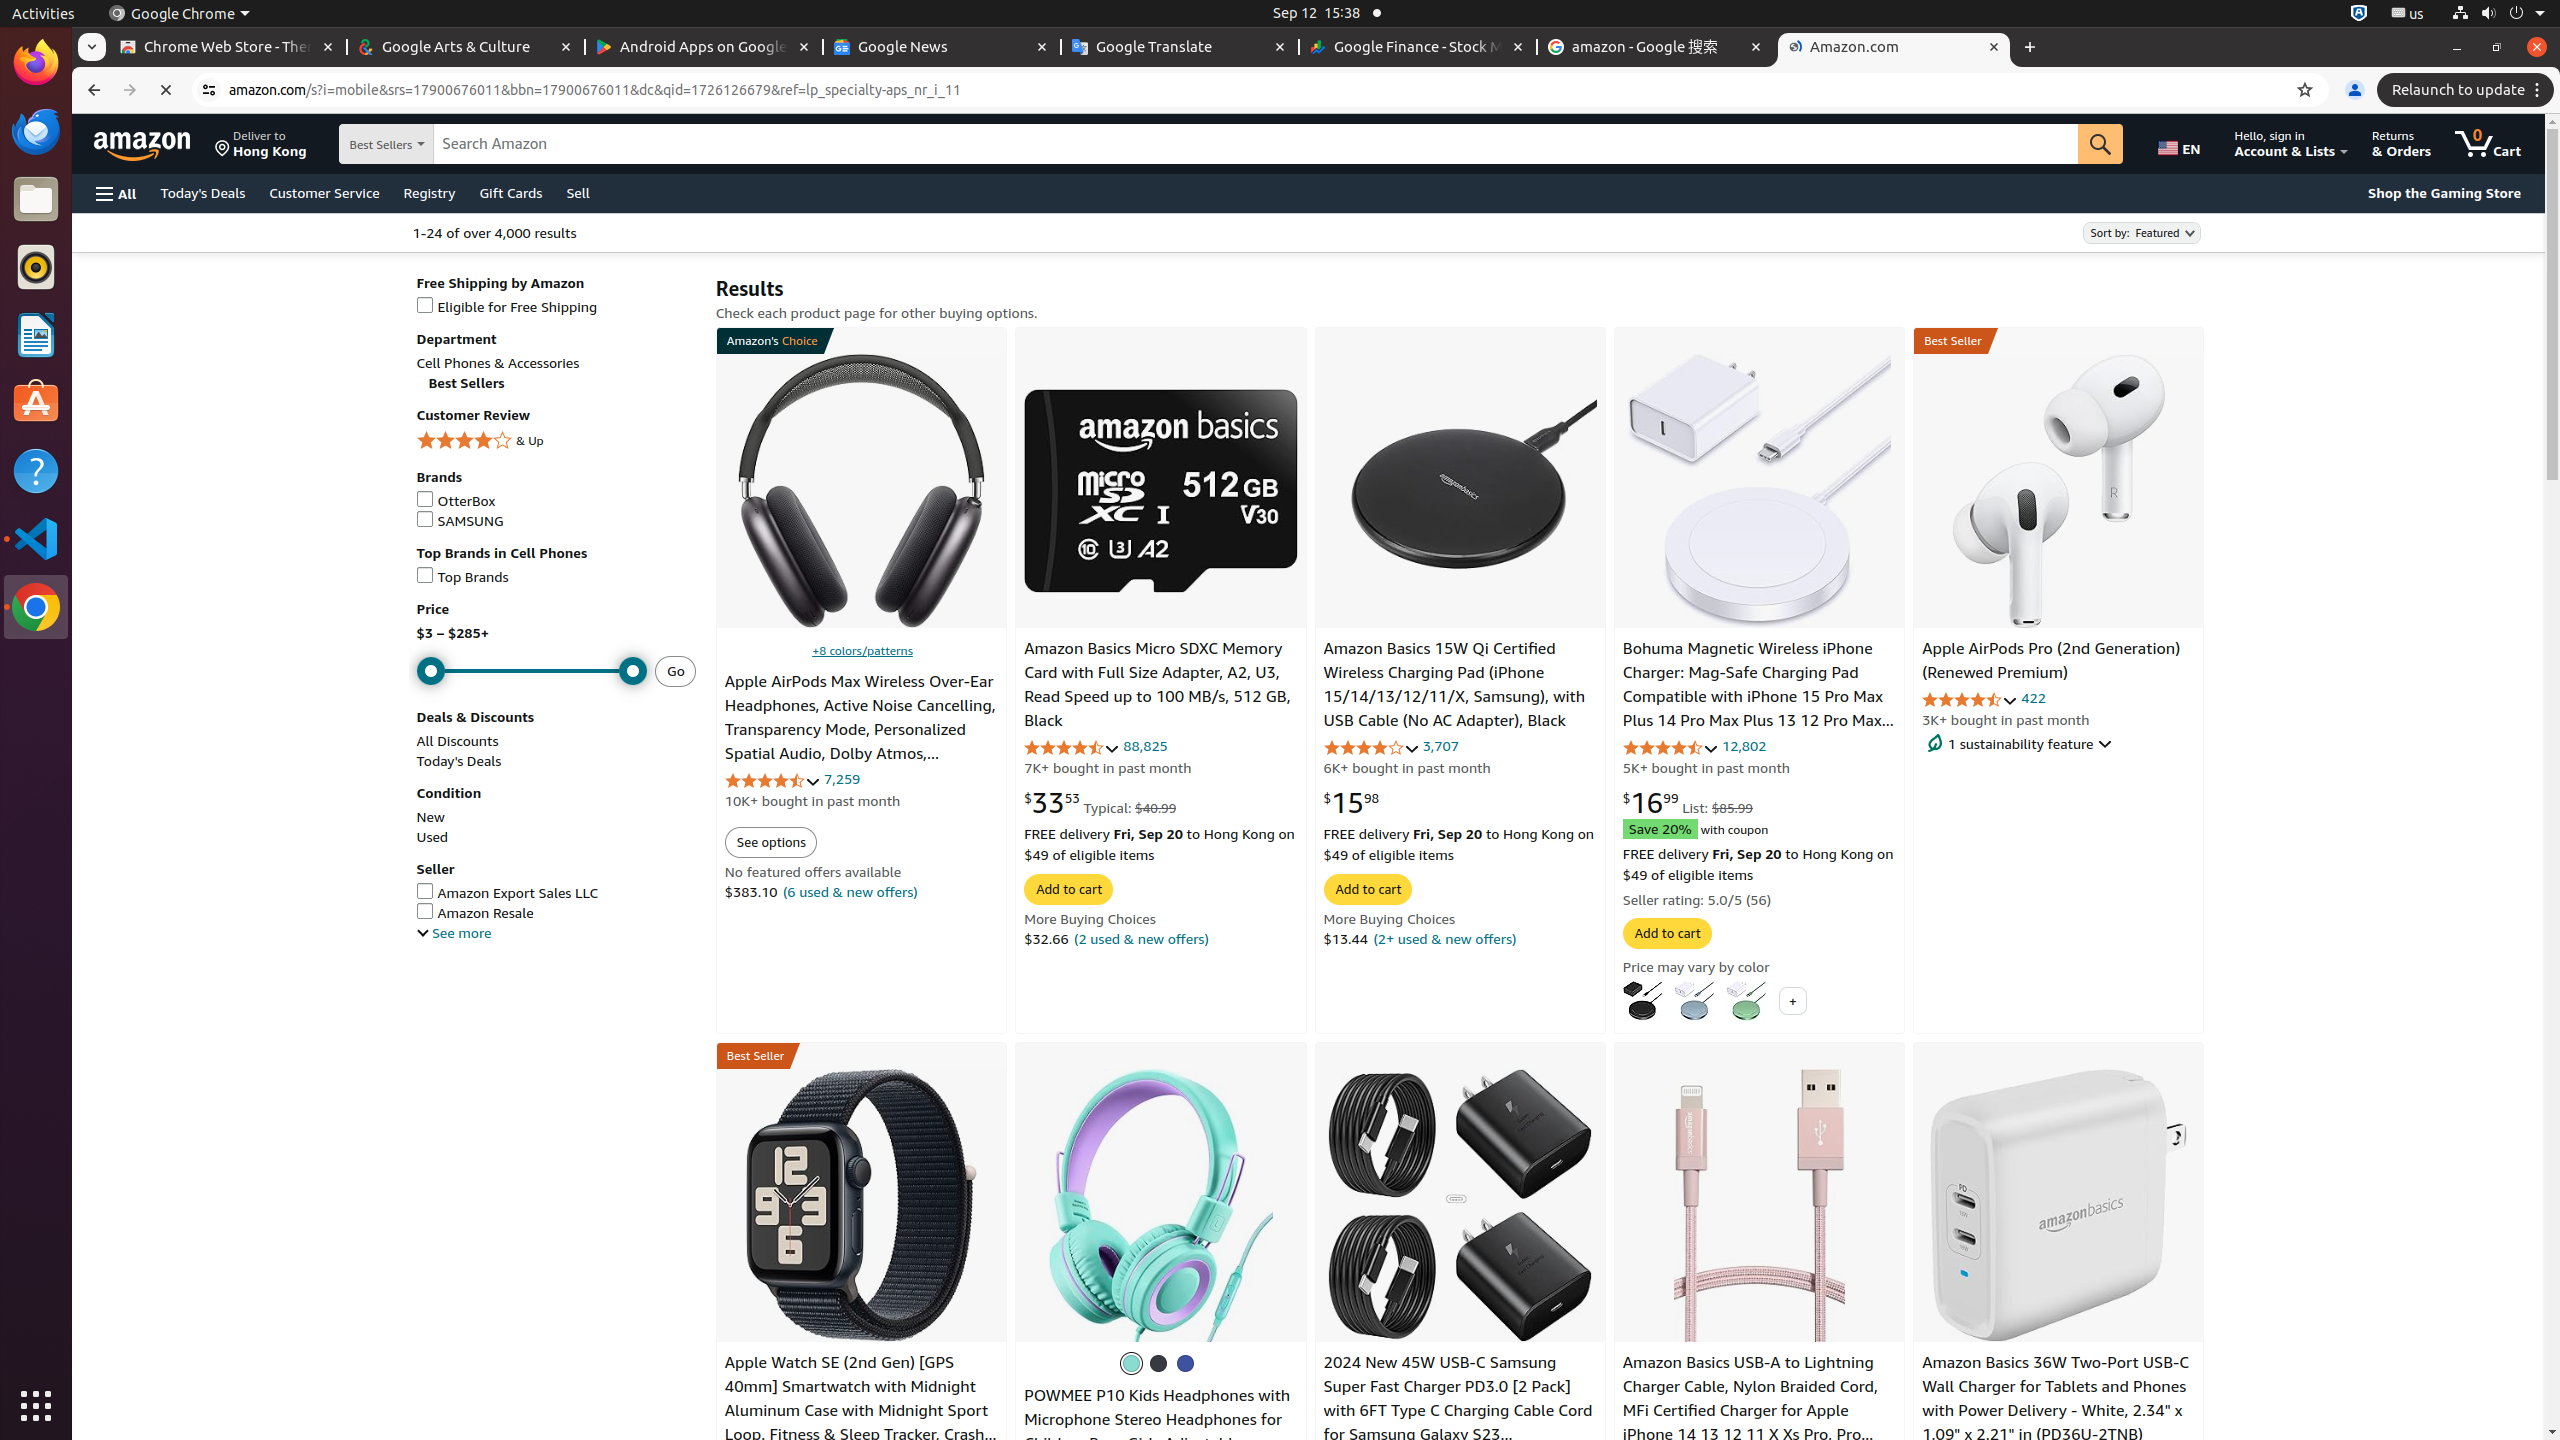 The height and width of the screenshot is (1440, 2560). Describe the element at coordinates (2142, 232) in the screenshot. I see `Featured` at that location.